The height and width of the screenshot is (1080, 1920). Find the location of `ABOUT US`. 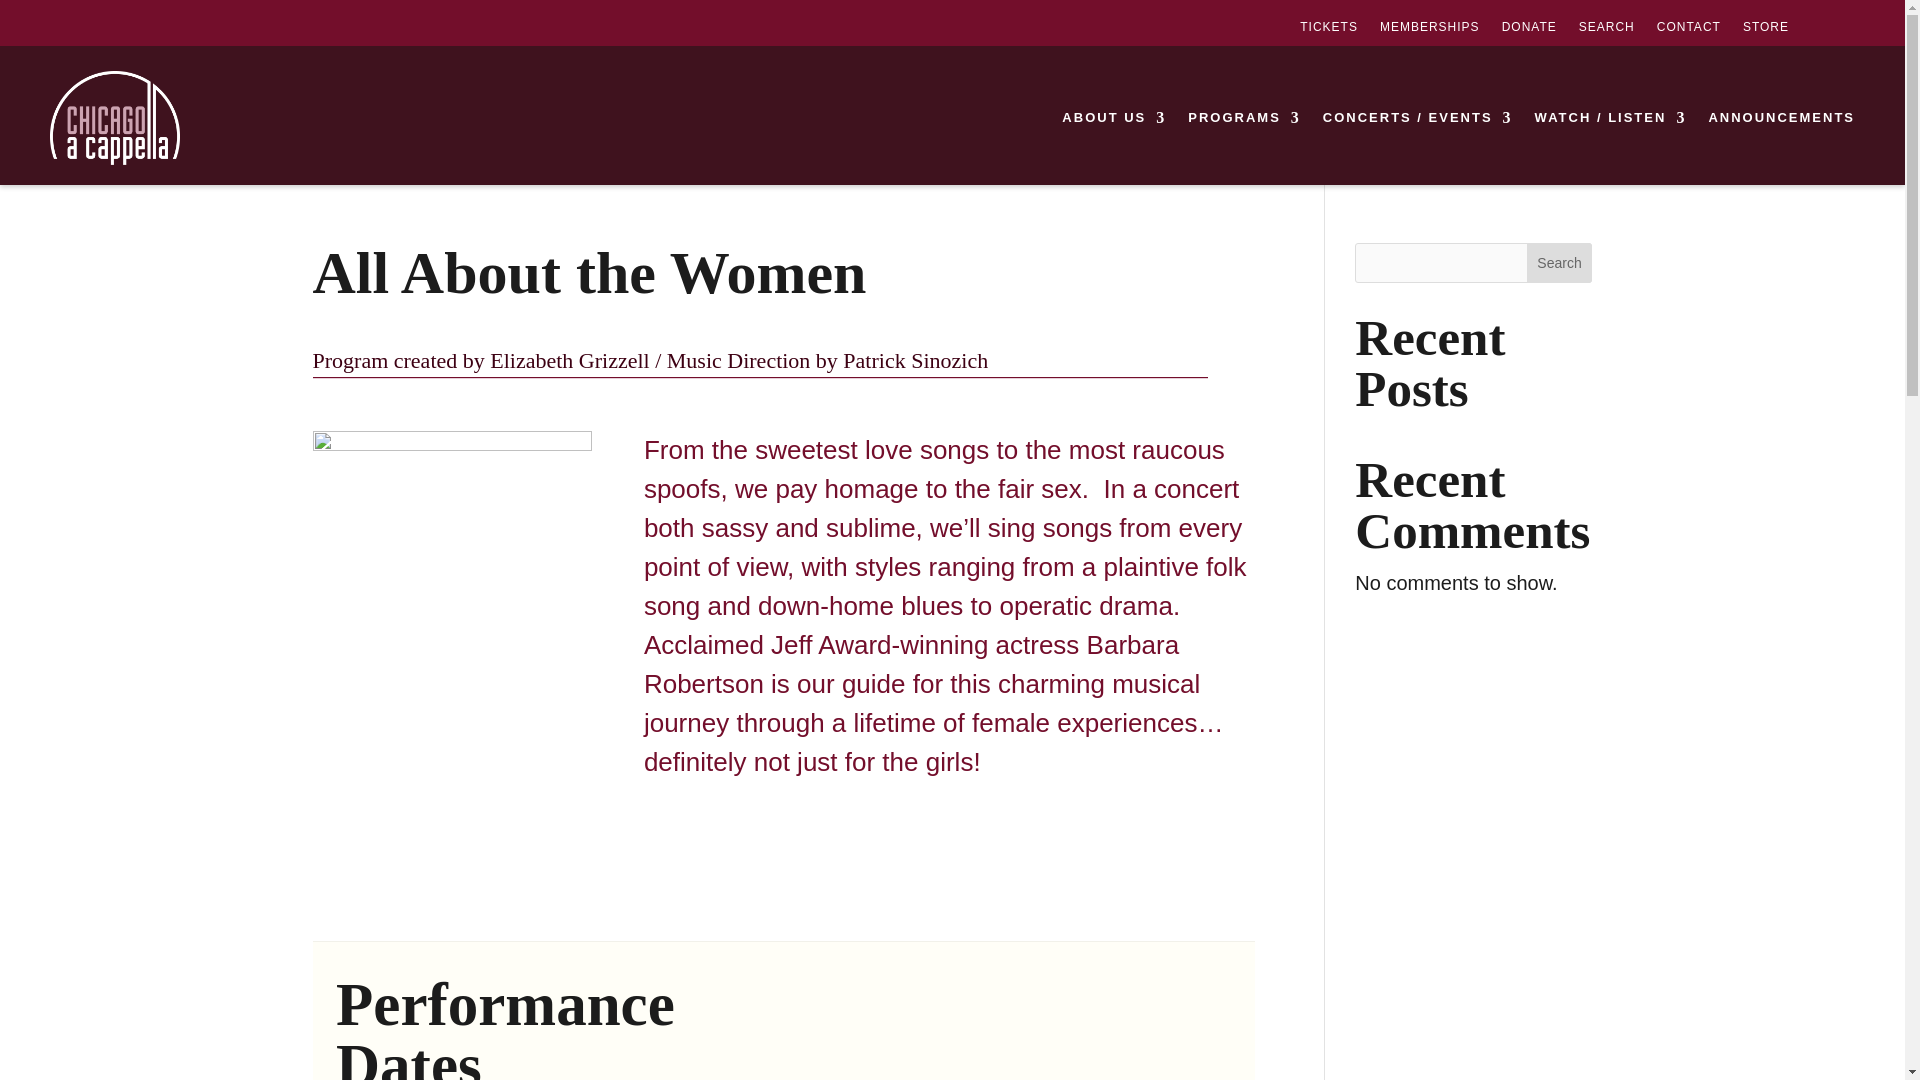

ABOUT US is located at coordinates (1113, 118).